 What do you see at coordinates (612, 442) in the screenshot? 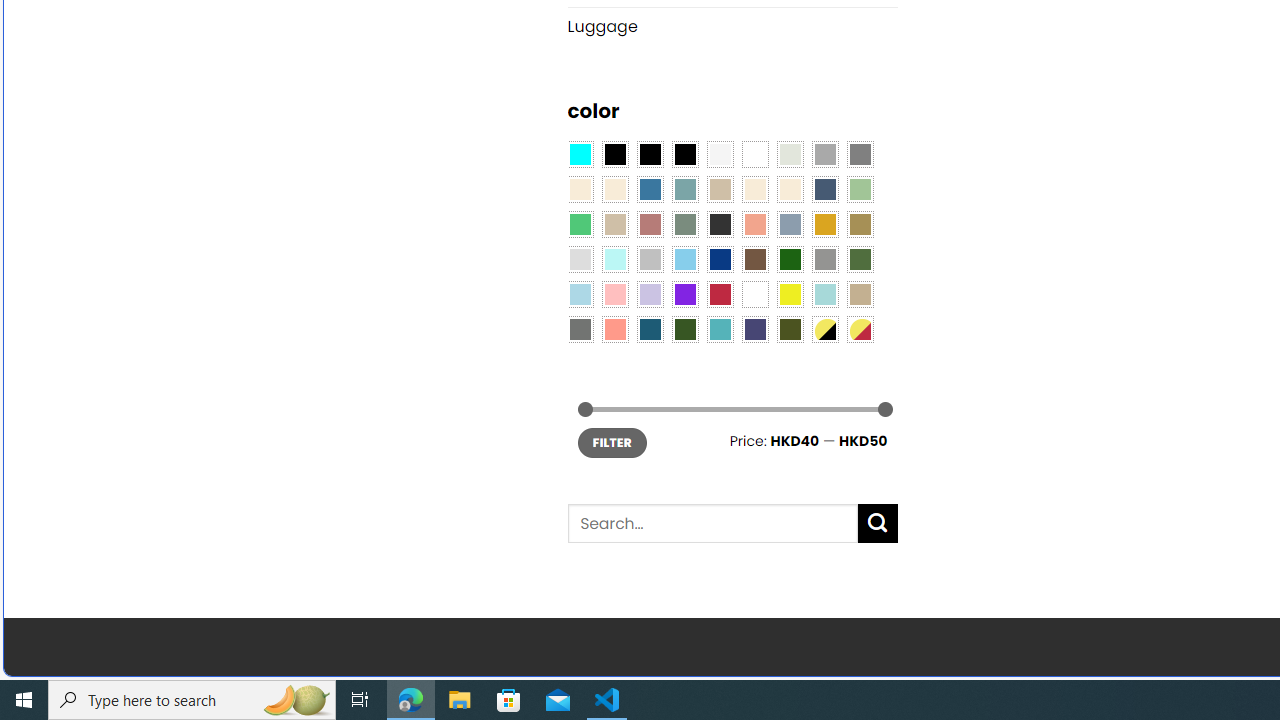
I see `FILTER` at bounding box center [612, 442].